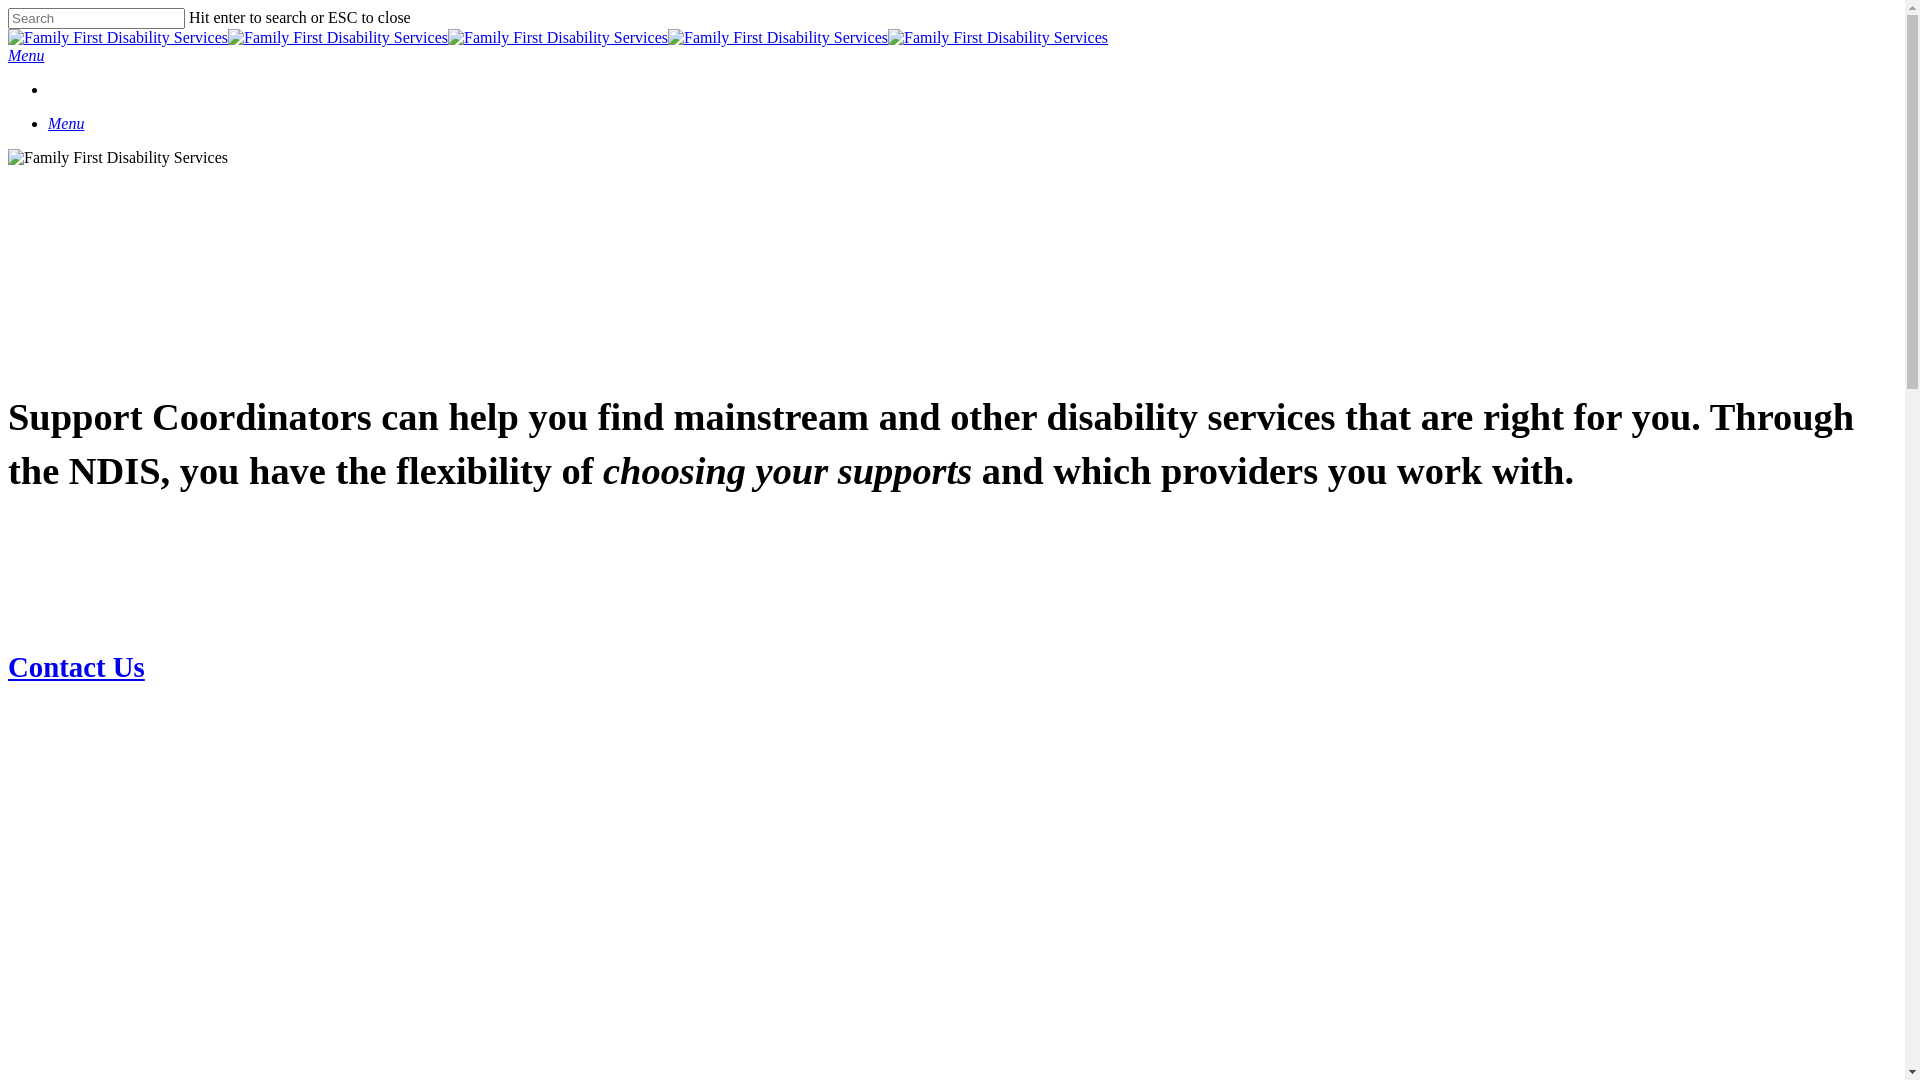  What do you see at coordinates (76, 667) in the screenshot?
I see `Contact Us` at bounding box center [76, 667].